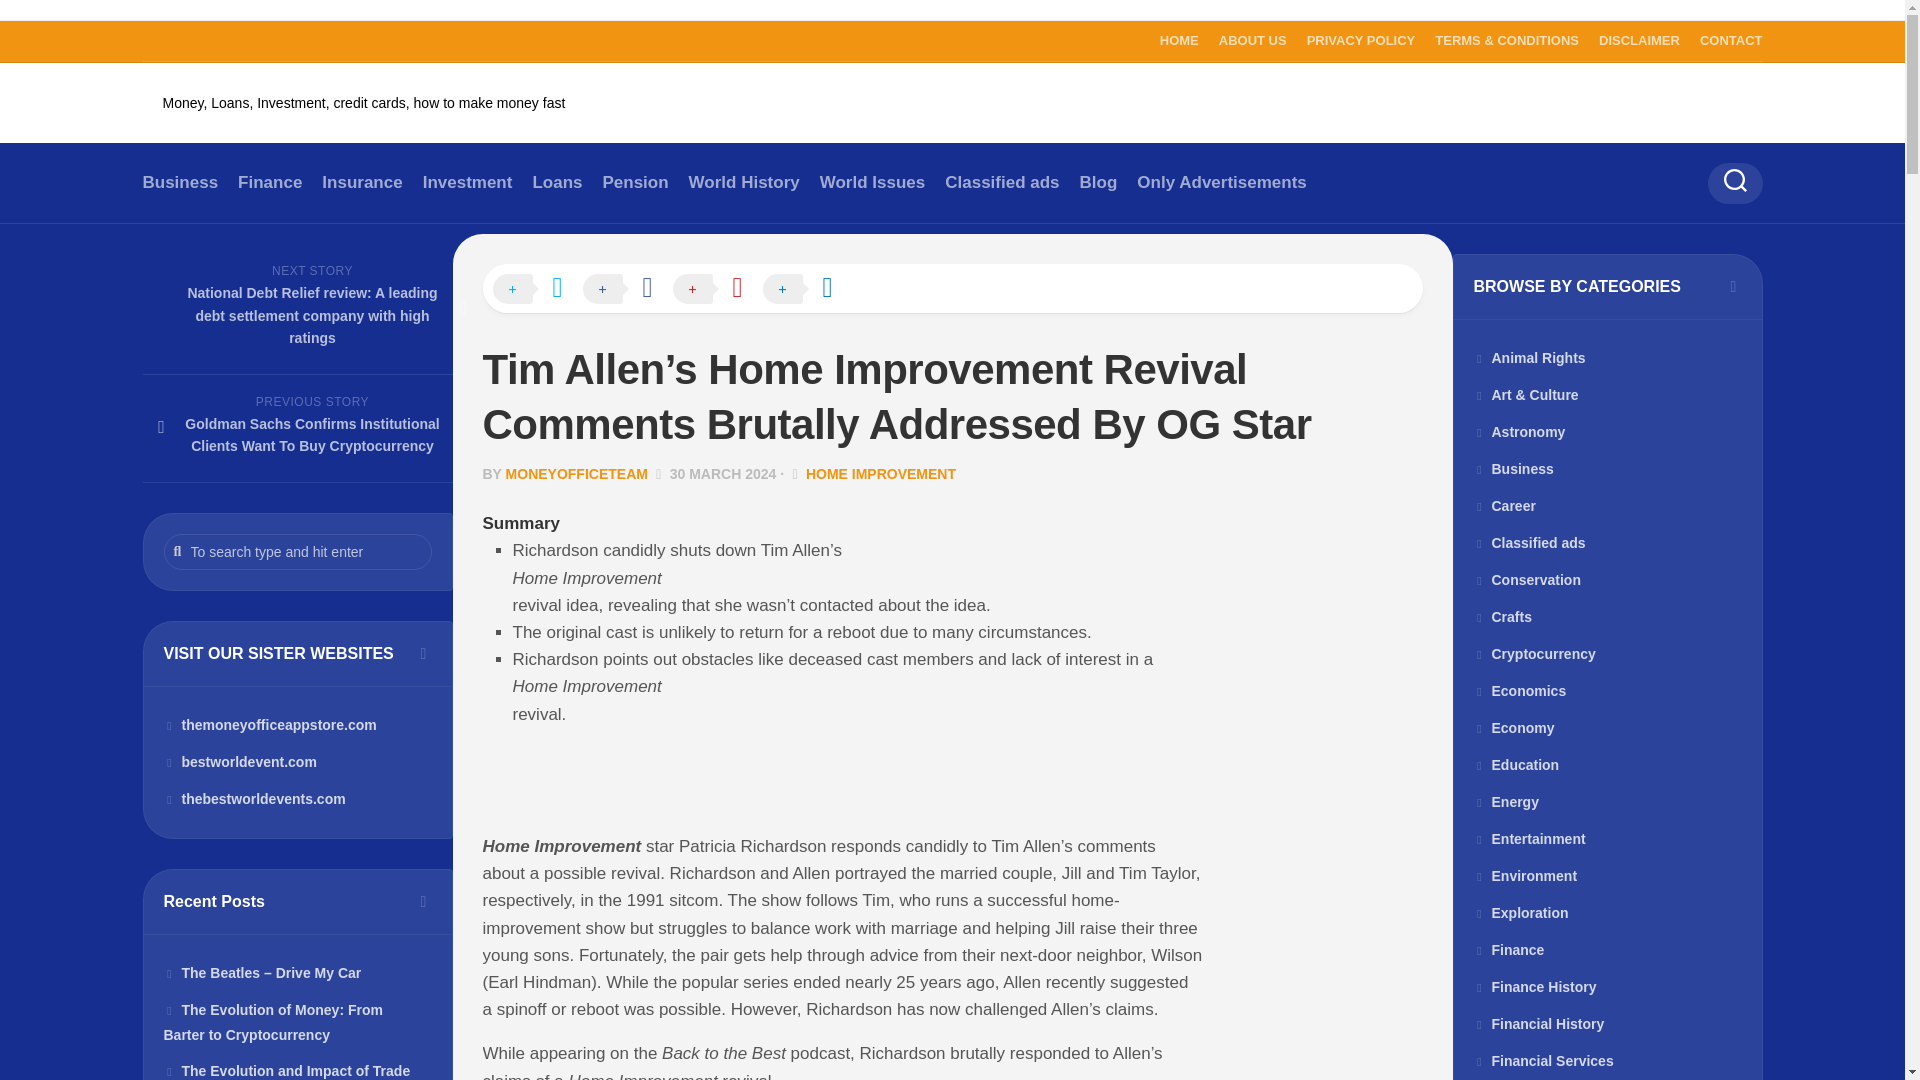  What do you see at coordinates (577, 473) in the screenshot?
I see `MONEYOFFICETEAM` at bounding box center [577, 473].